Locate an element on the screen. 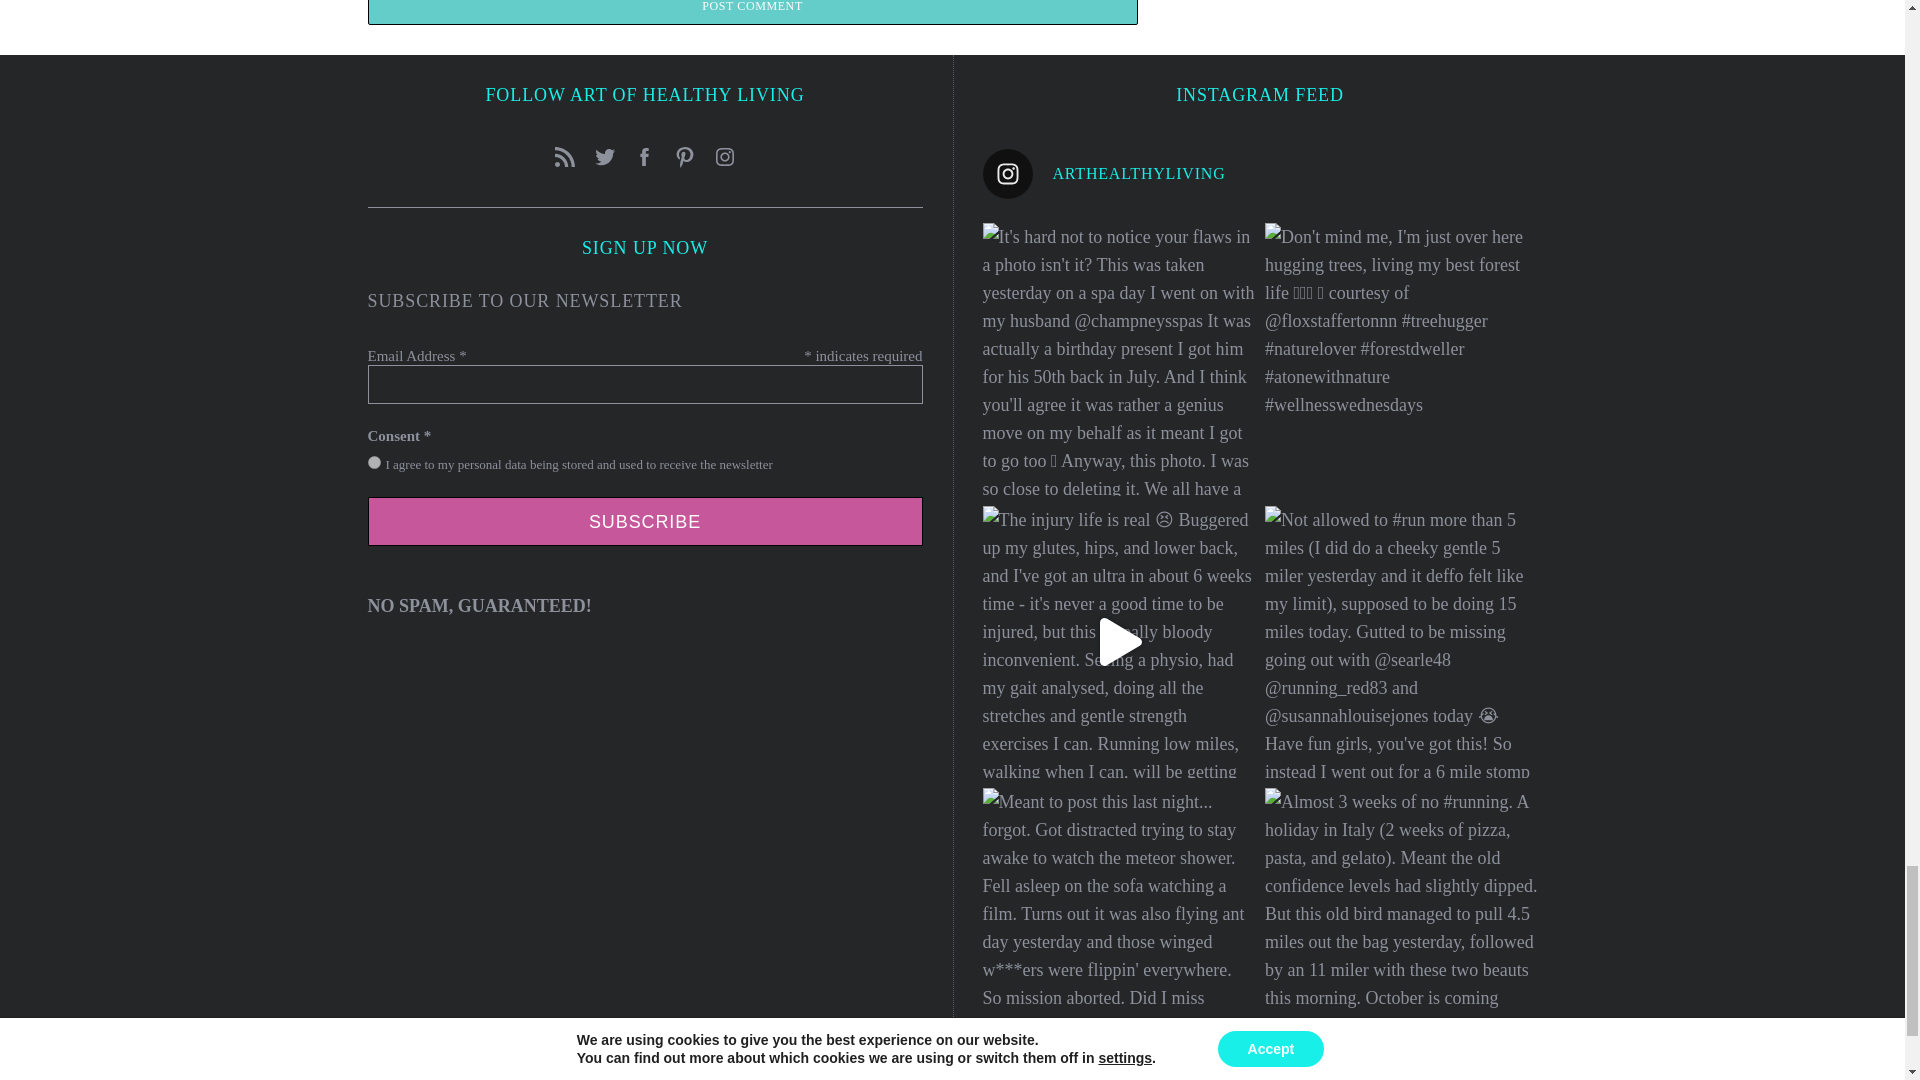  Post Comment is located at coordinates (753, 12).